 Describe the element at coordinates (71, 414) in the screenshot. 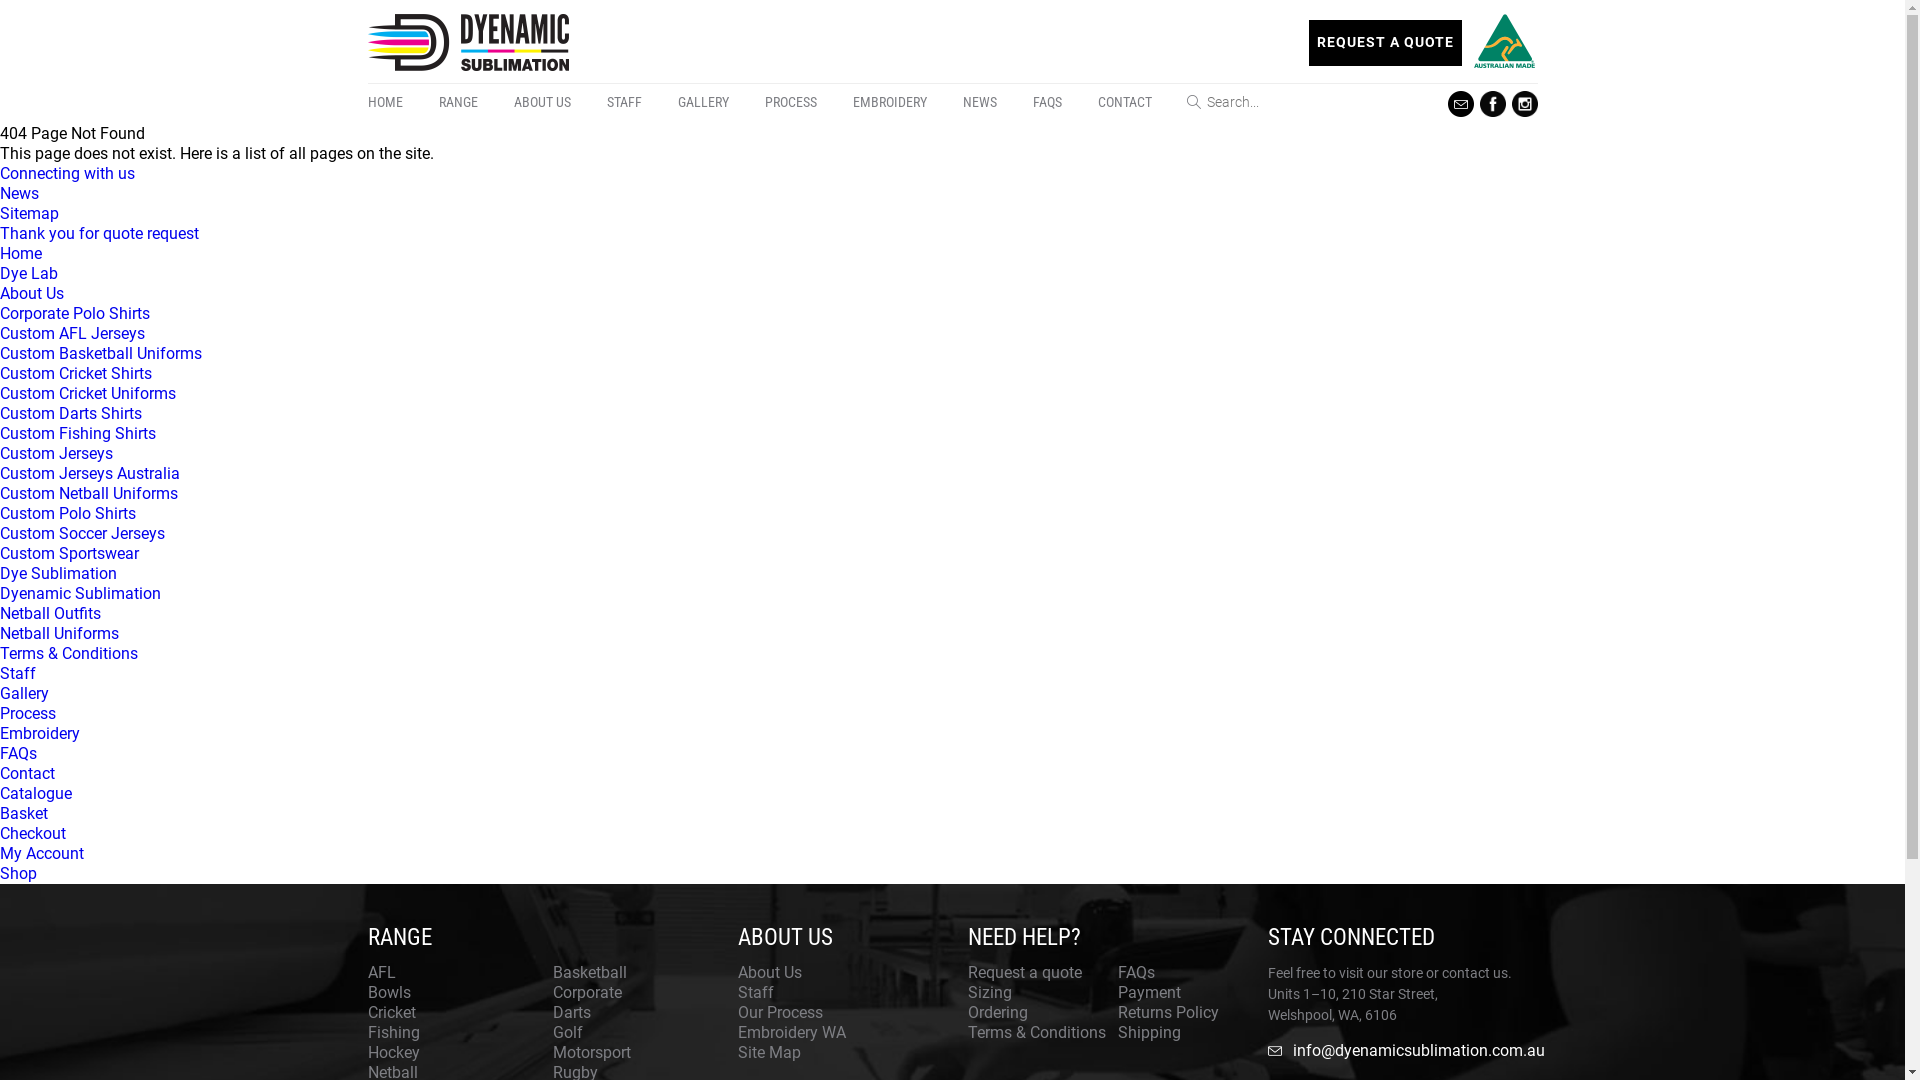

I see `Custom Darts Shirts` at that location.